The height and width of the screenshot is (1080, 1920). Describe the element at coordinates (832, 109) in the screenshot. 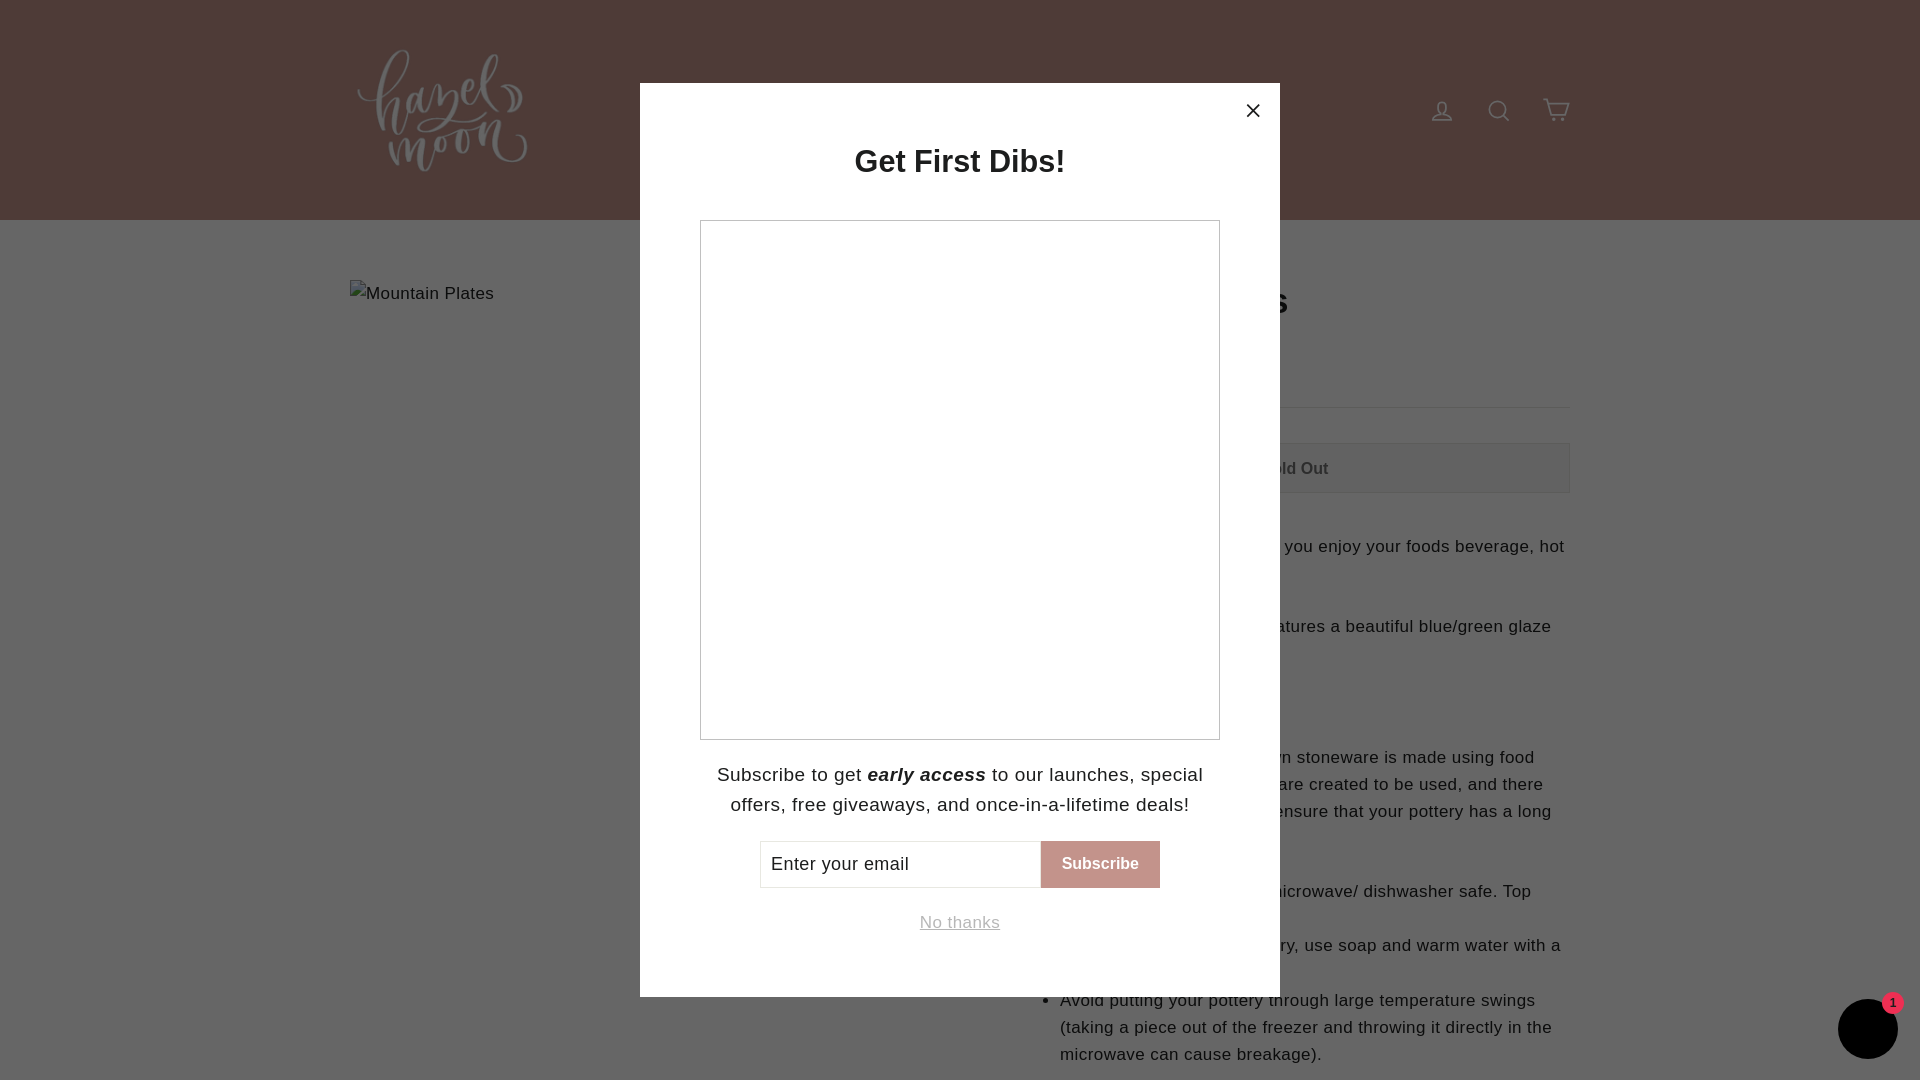

I see `Home` at that location.